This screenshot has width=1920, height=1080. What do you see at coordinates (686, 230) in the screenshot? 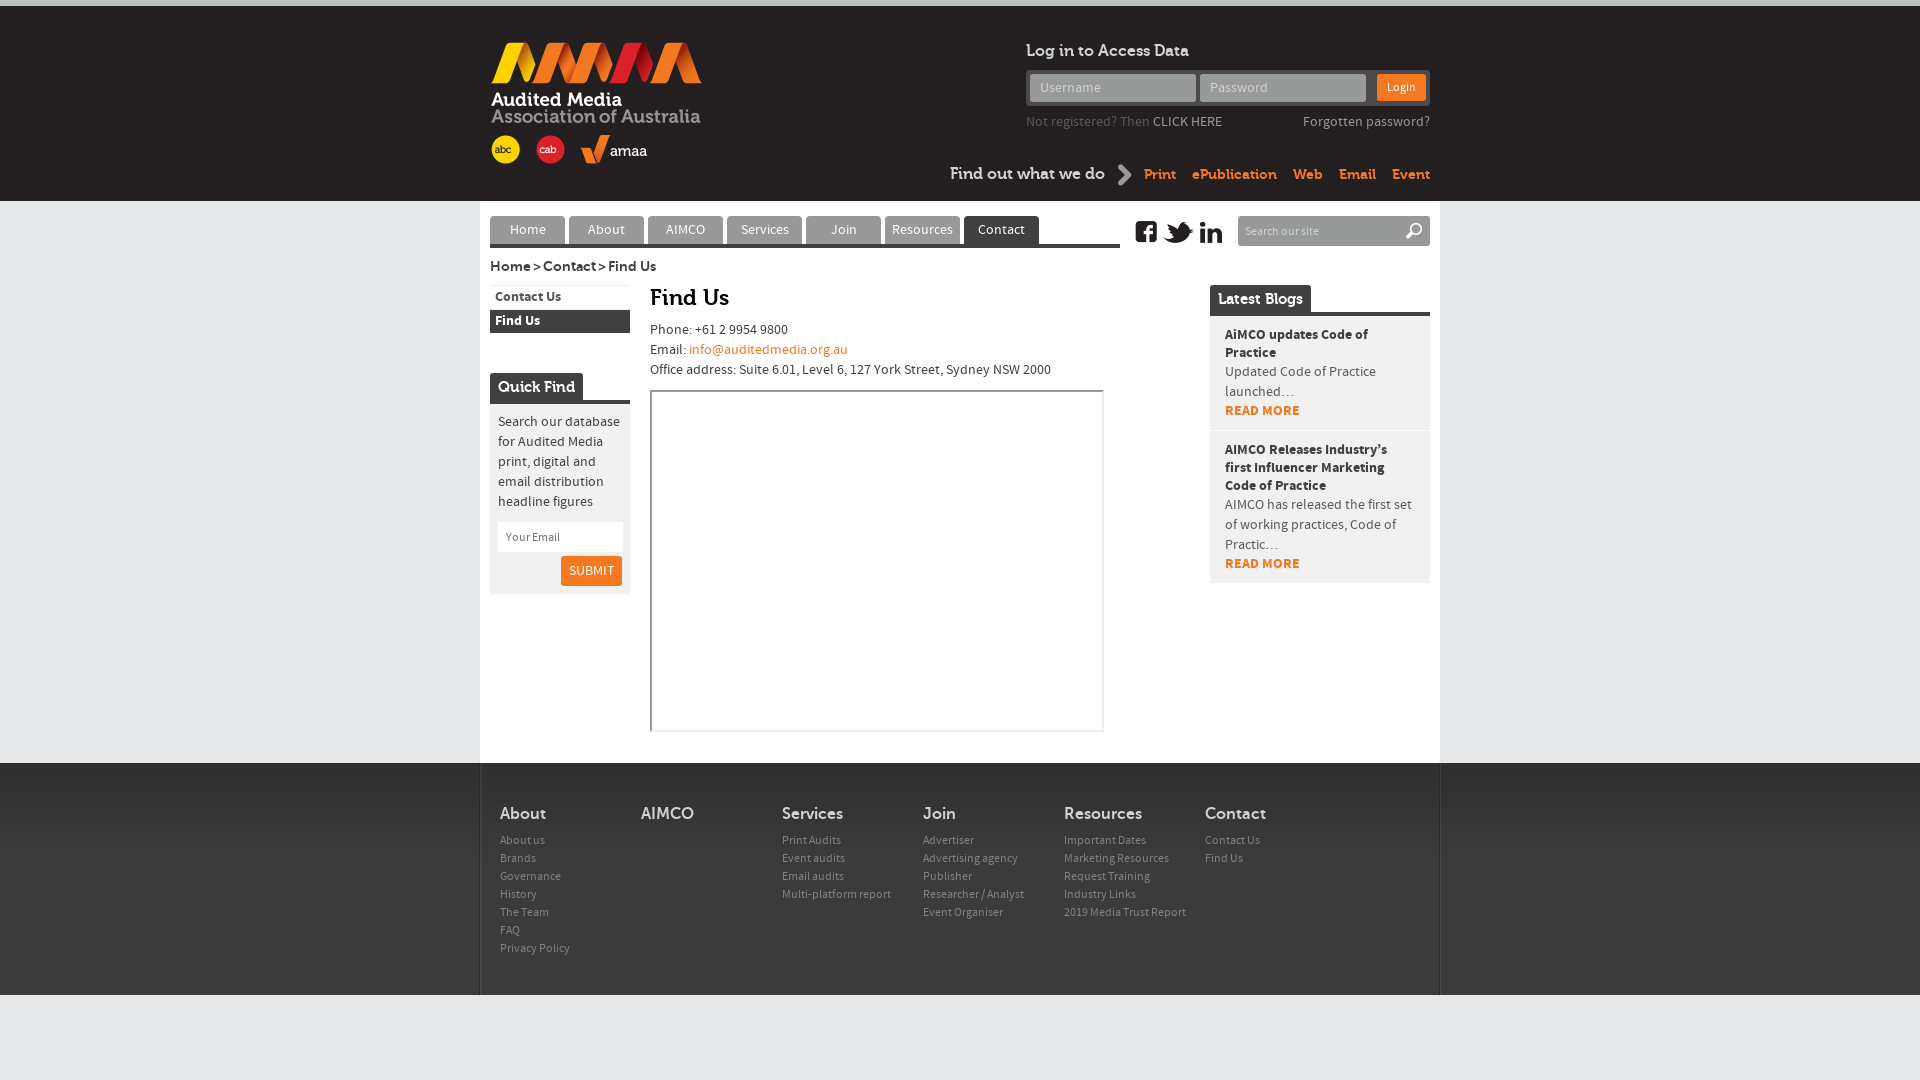
I see `AIMCO` at bounding box center [686, 230].